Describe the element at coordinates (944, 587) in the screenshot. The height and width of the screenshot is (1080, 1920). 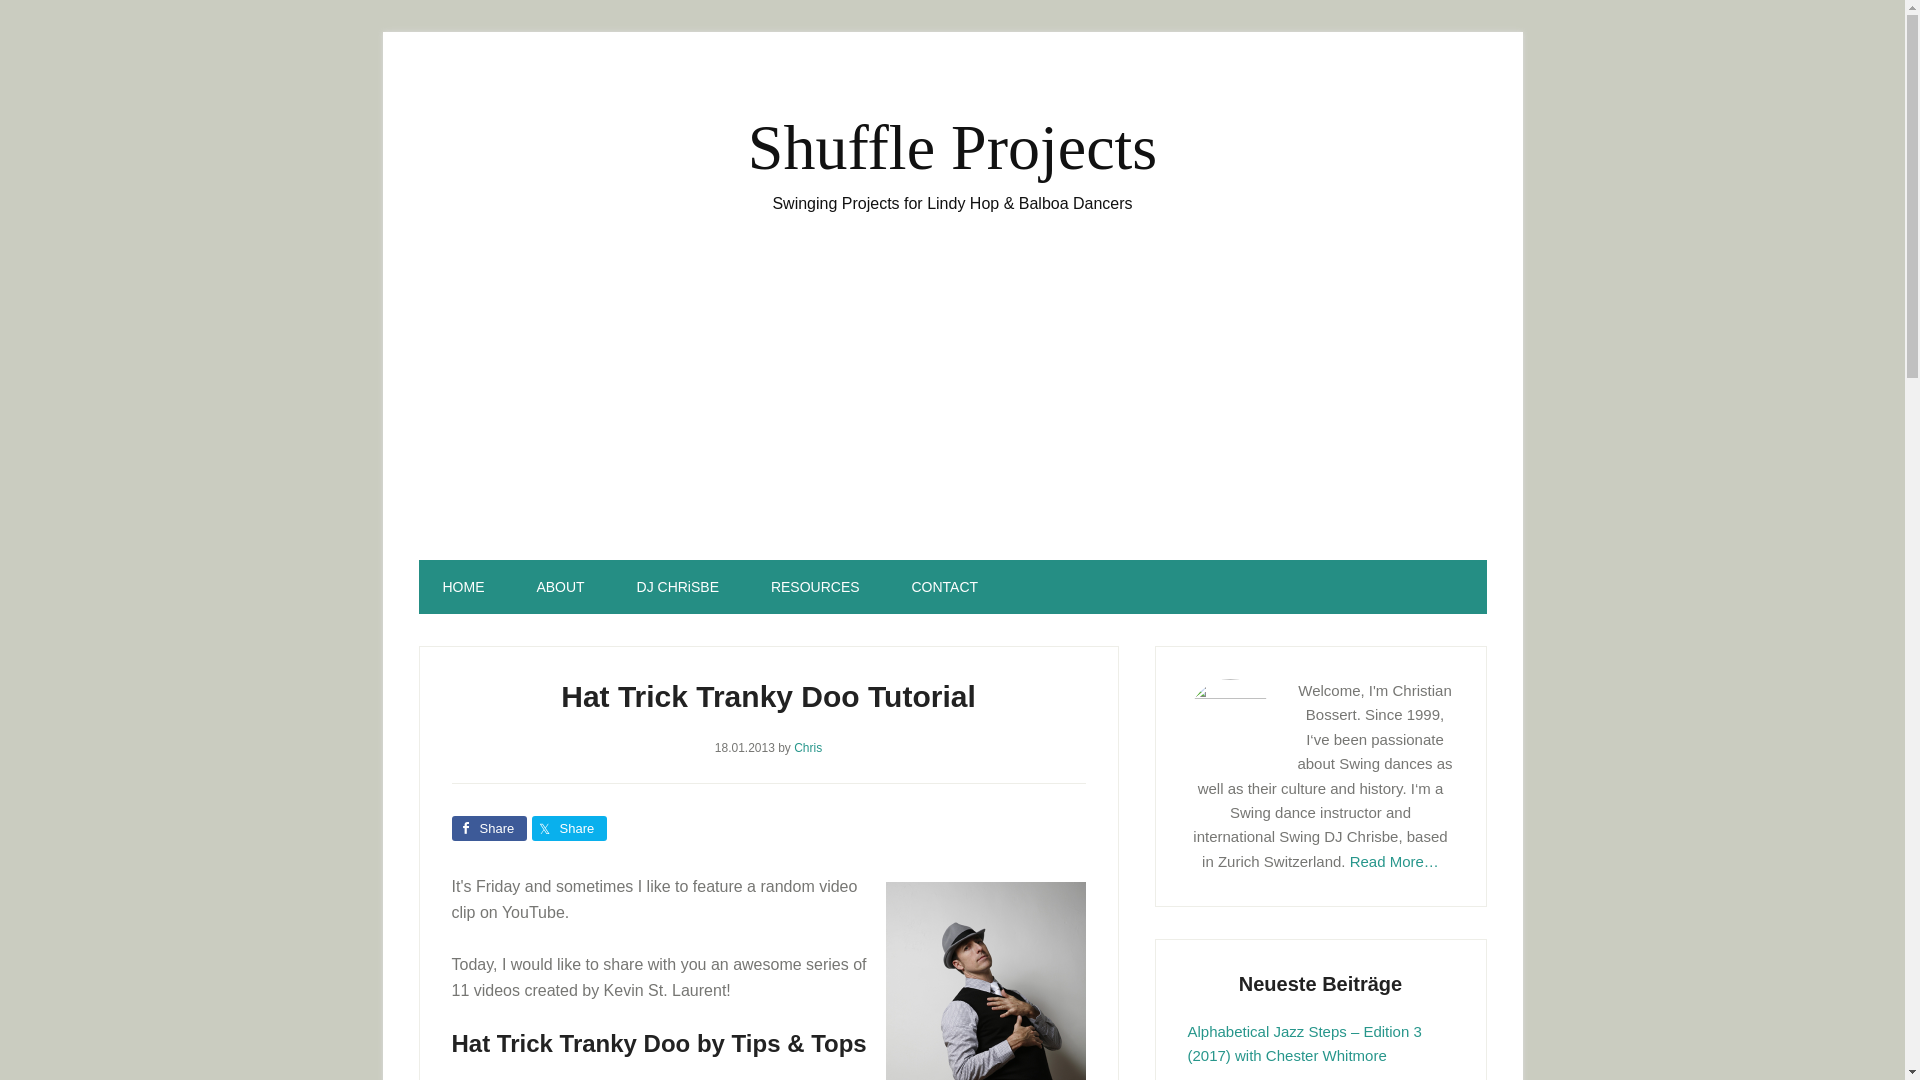
I see `CONTACT` at that location.